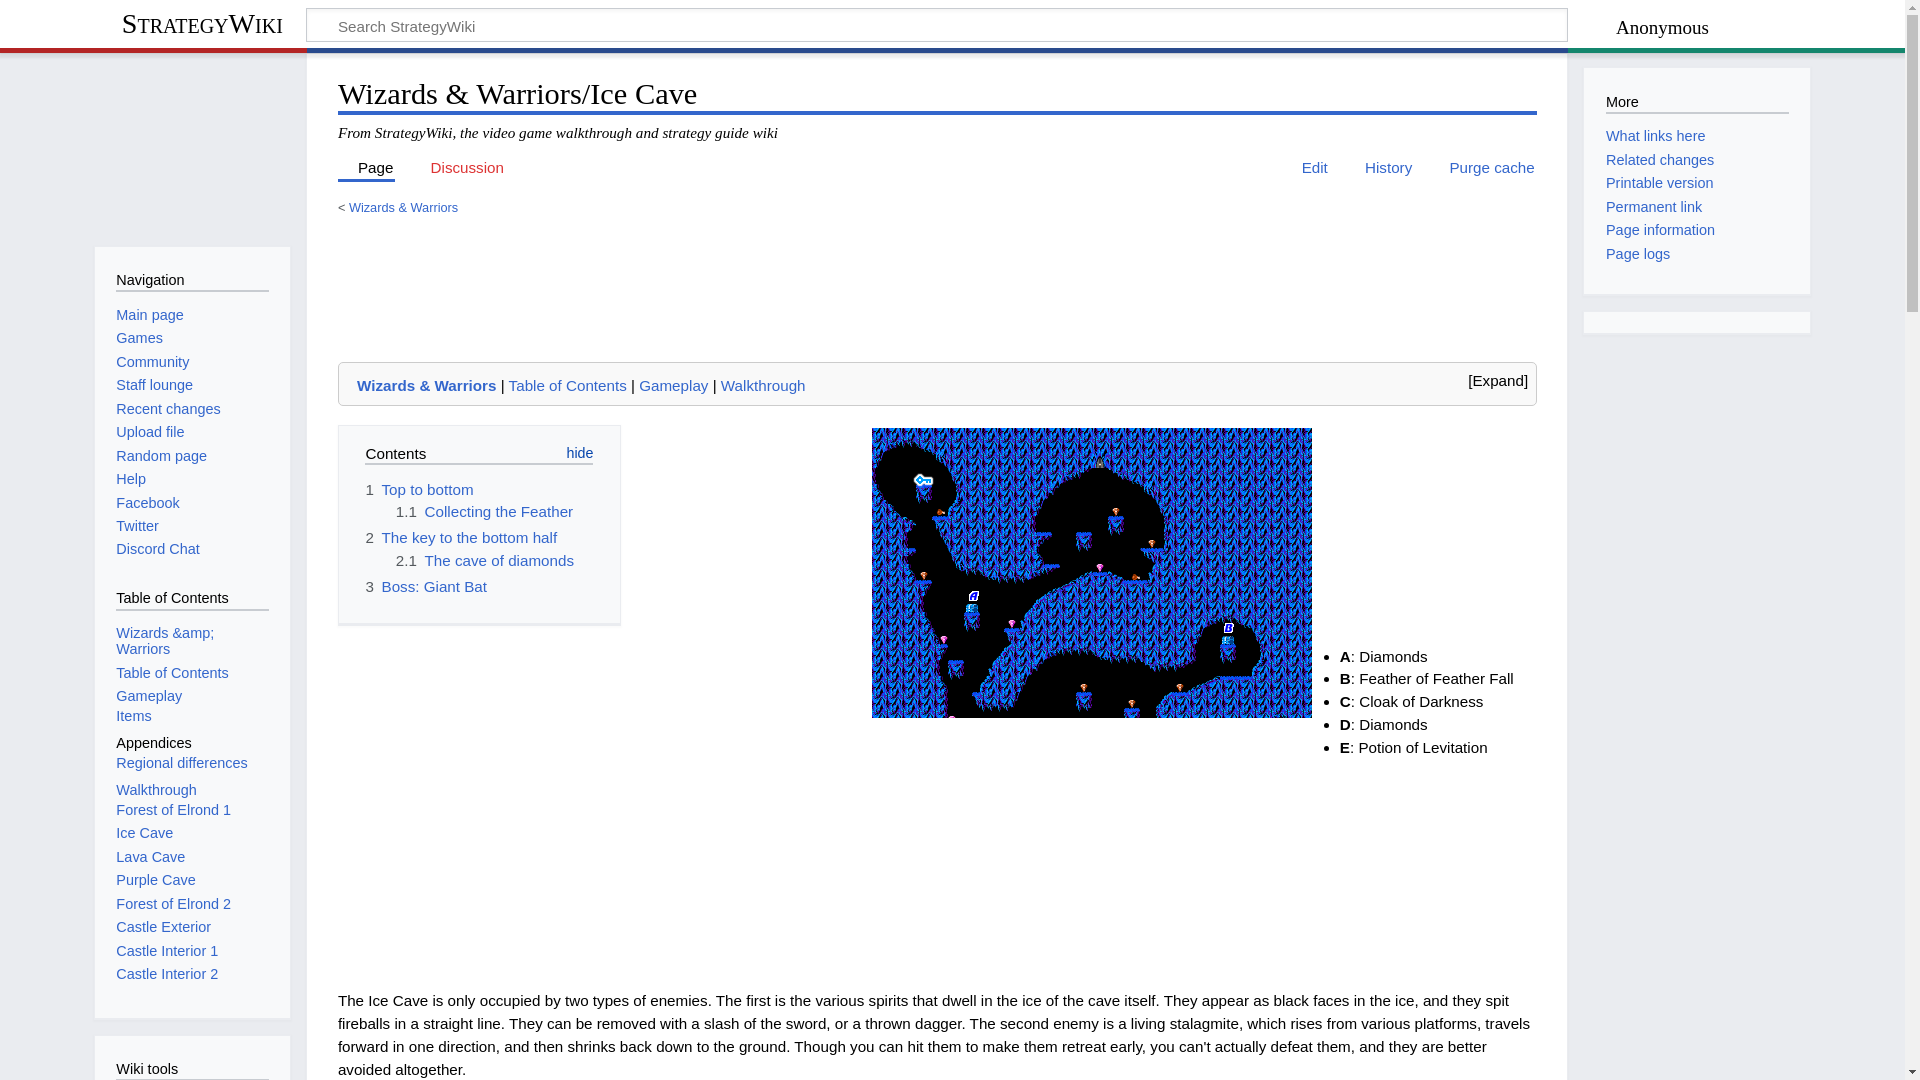 The height and width of the screenshot is (1080, 1920). What do you see at coordinates (568, 385) in the screenshot?
I see `Table of Contents` at bounding box center [568, 385].